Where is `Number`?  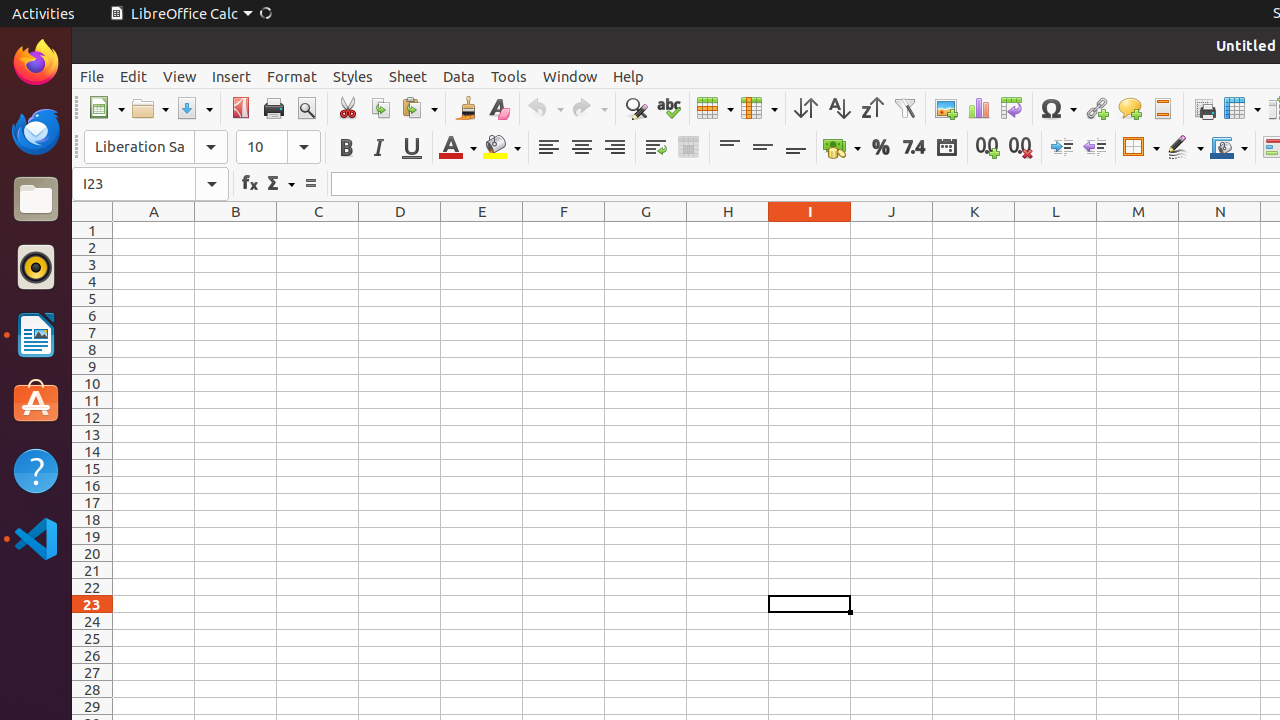
Number is located at coordinates (914, 148).